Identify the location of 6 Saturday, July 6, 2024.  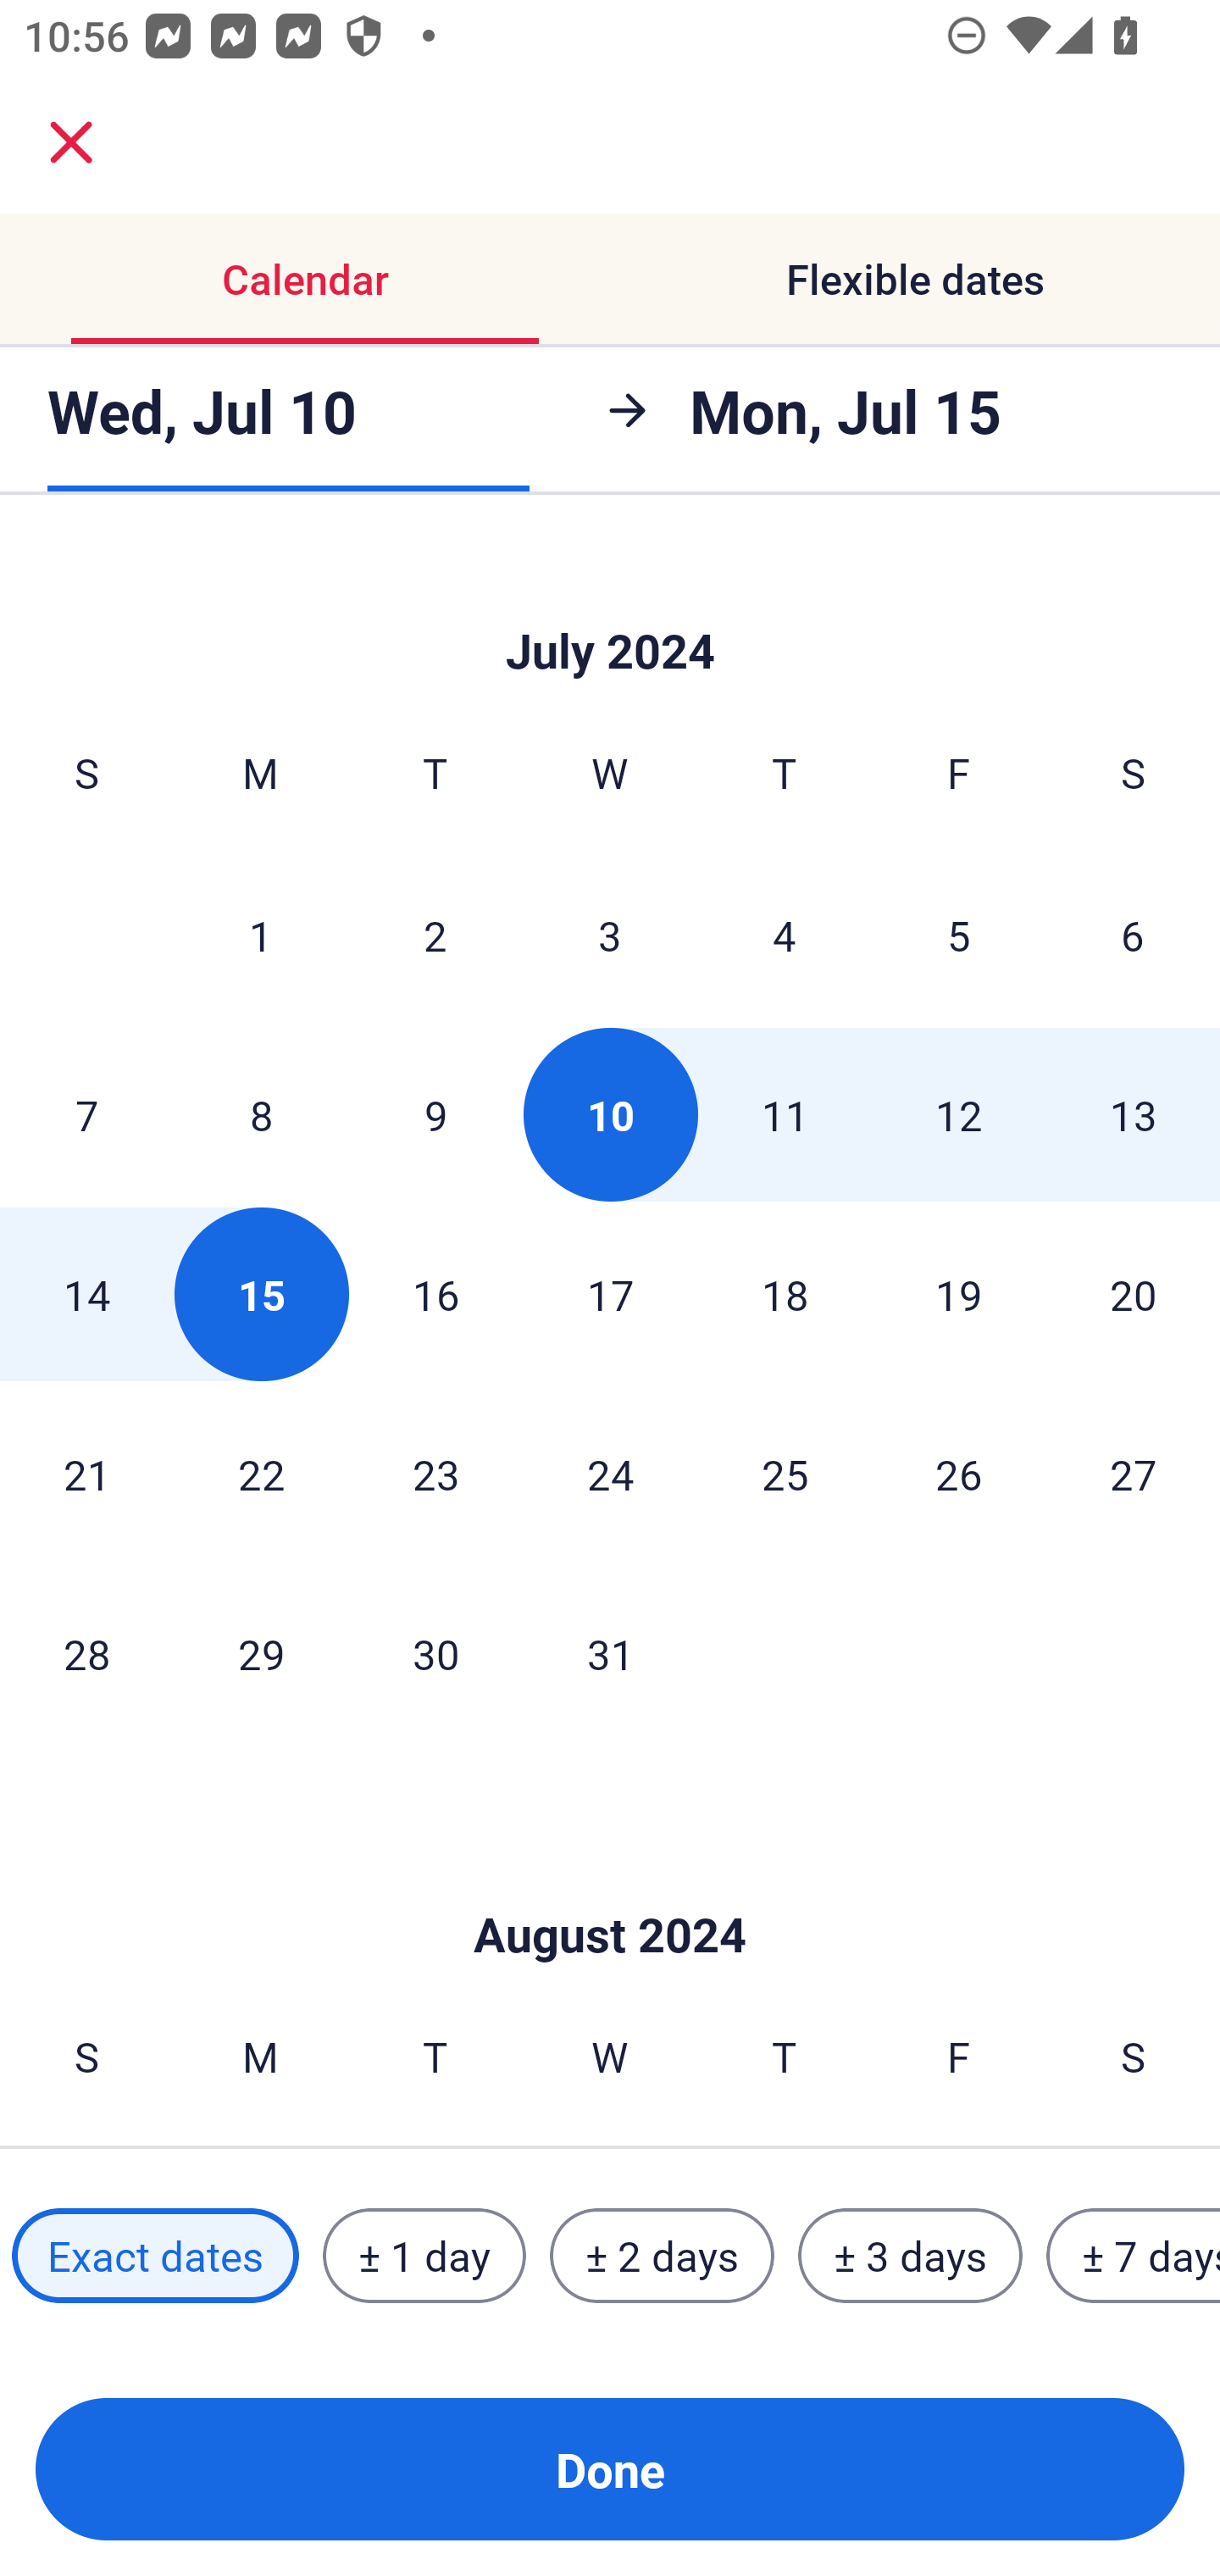
(1133, 935).